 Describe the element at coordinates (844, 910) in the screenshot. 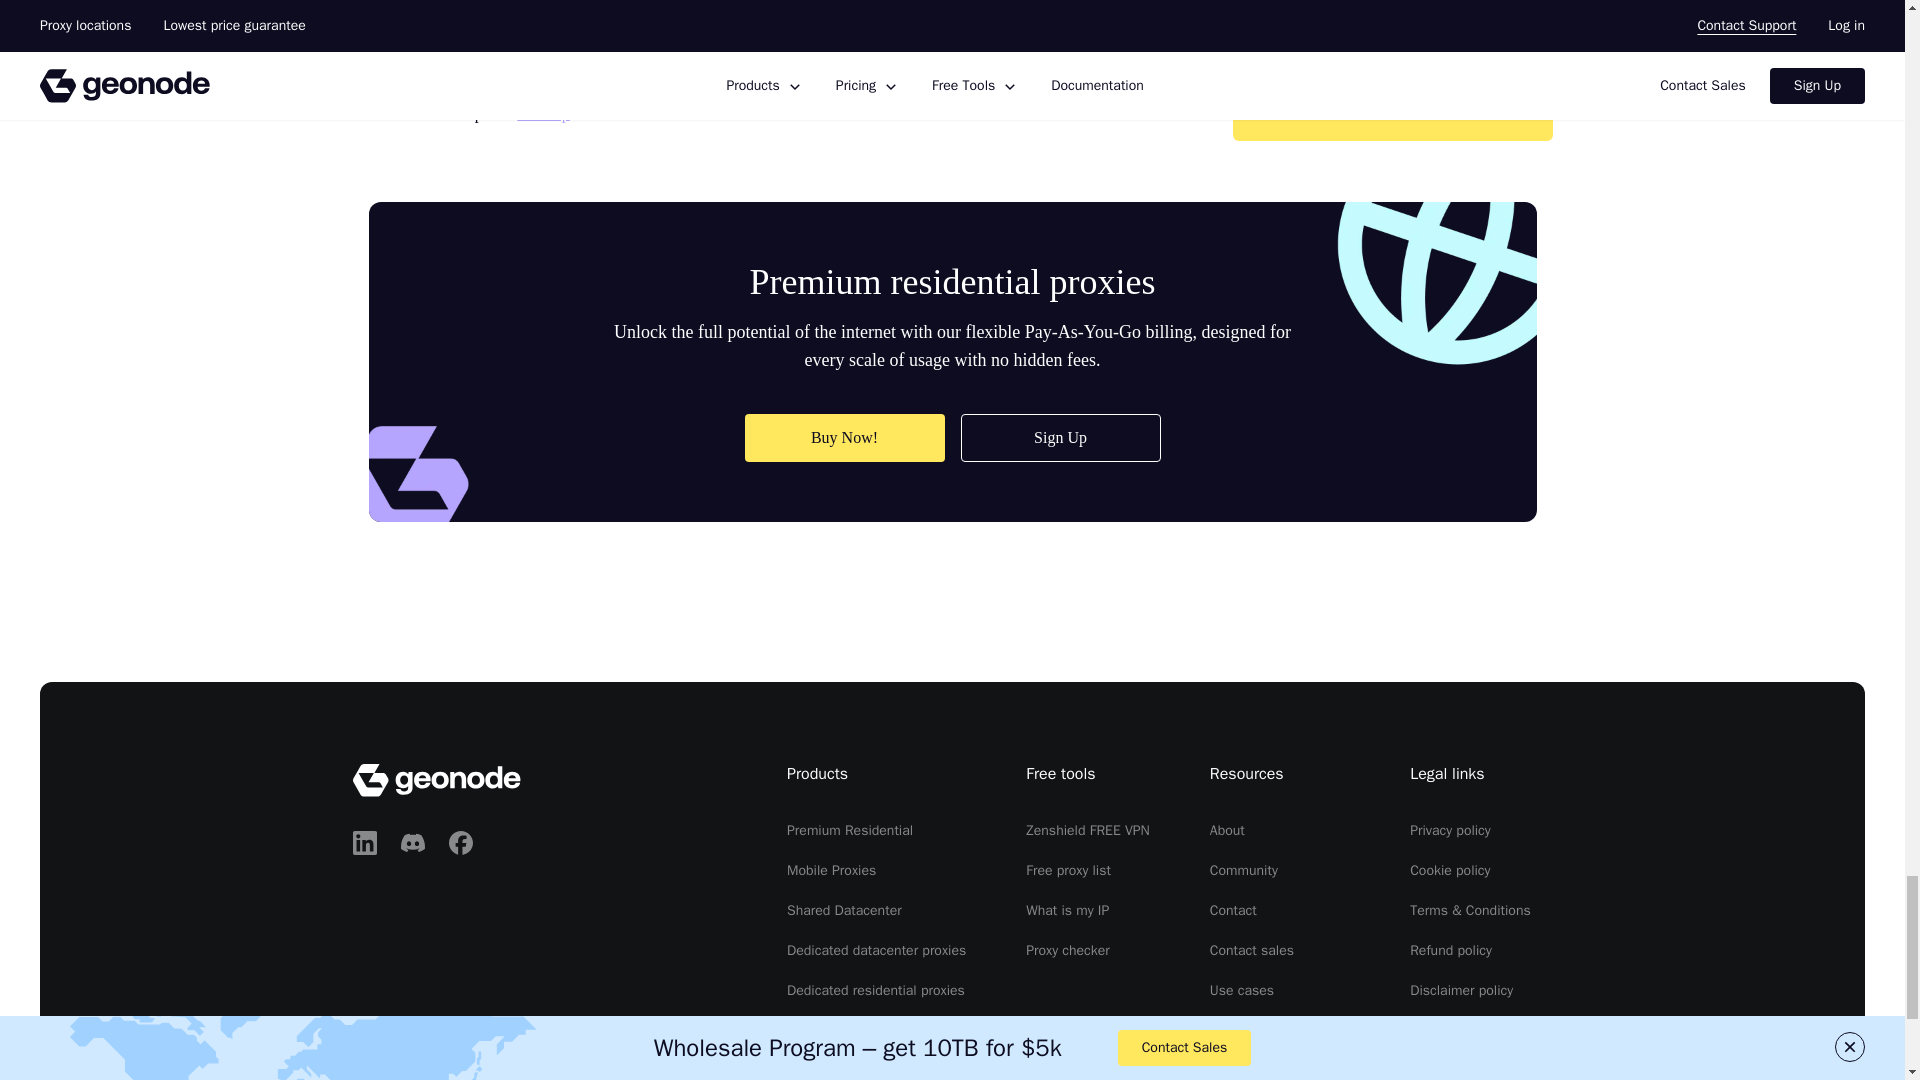

I see `Shared Datacenter` at that location.